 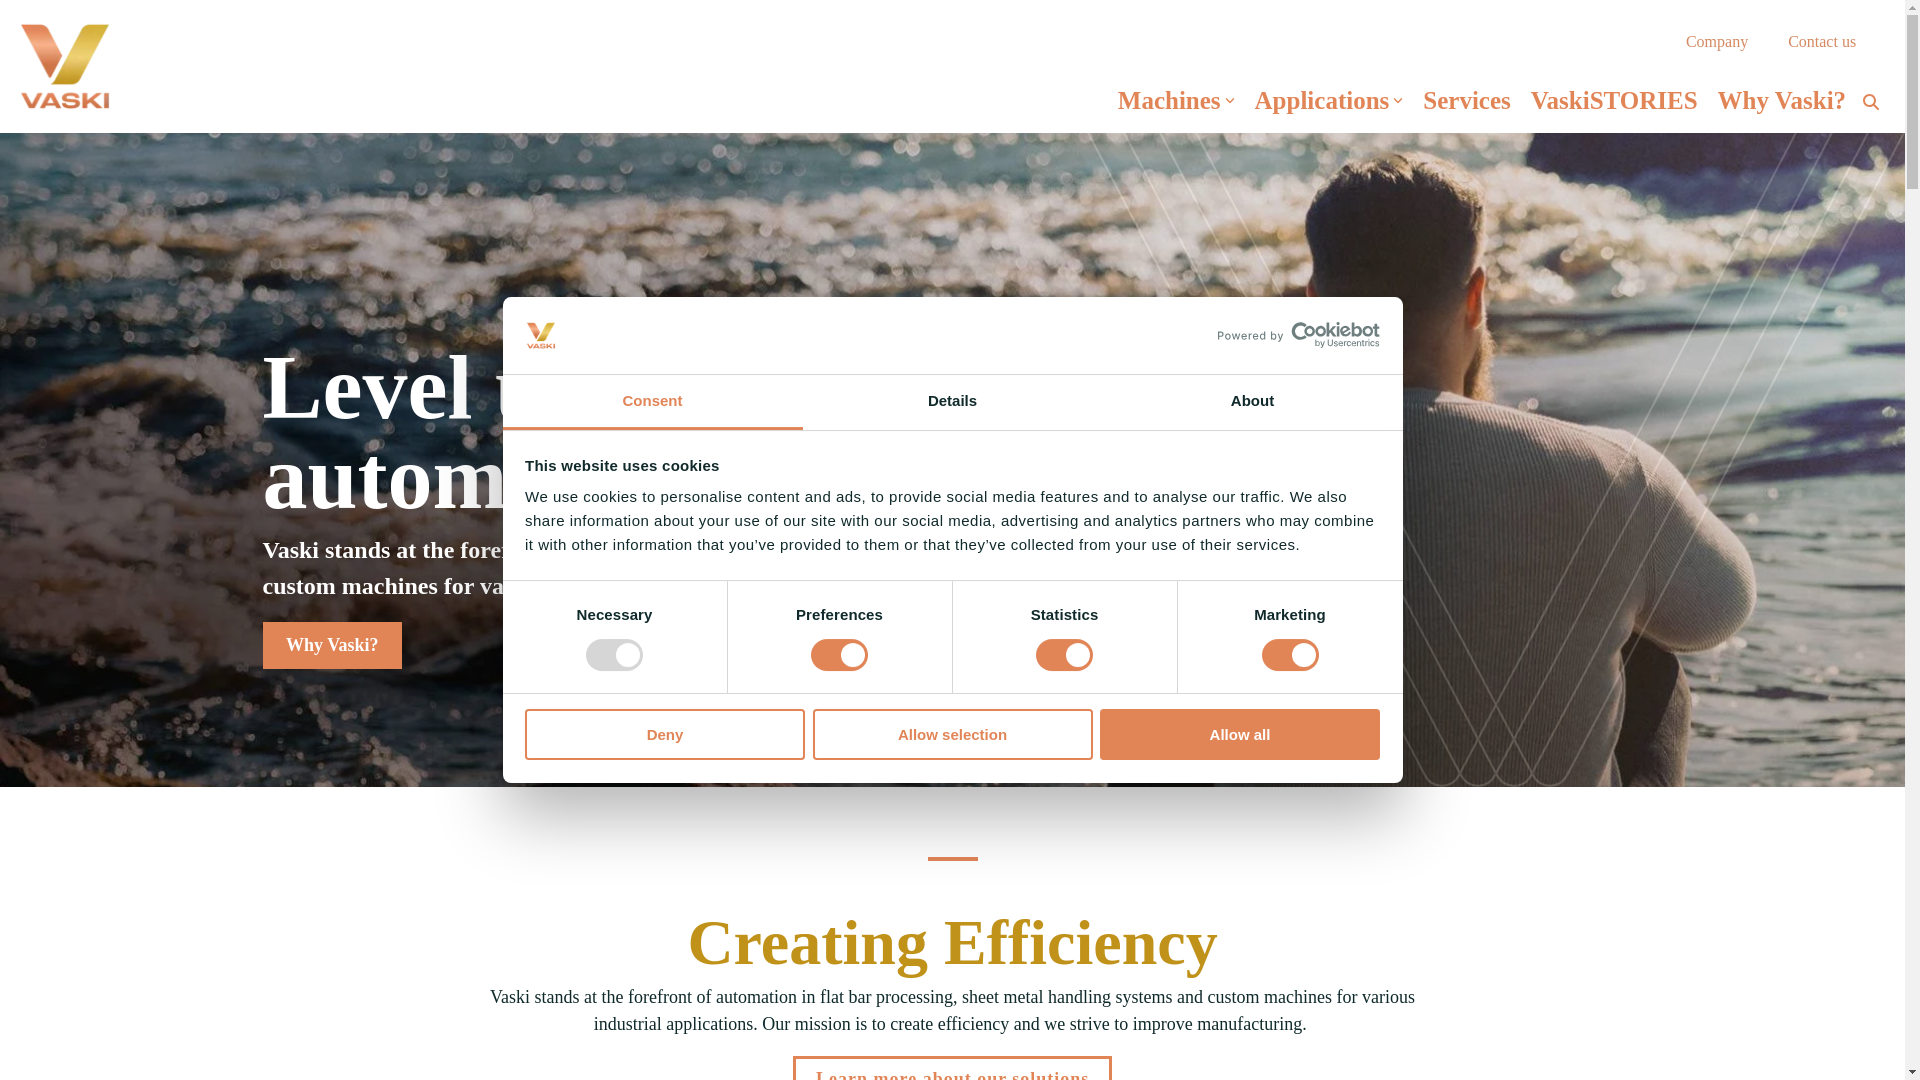 I want to click on Deny, so click(x=664, y=734).